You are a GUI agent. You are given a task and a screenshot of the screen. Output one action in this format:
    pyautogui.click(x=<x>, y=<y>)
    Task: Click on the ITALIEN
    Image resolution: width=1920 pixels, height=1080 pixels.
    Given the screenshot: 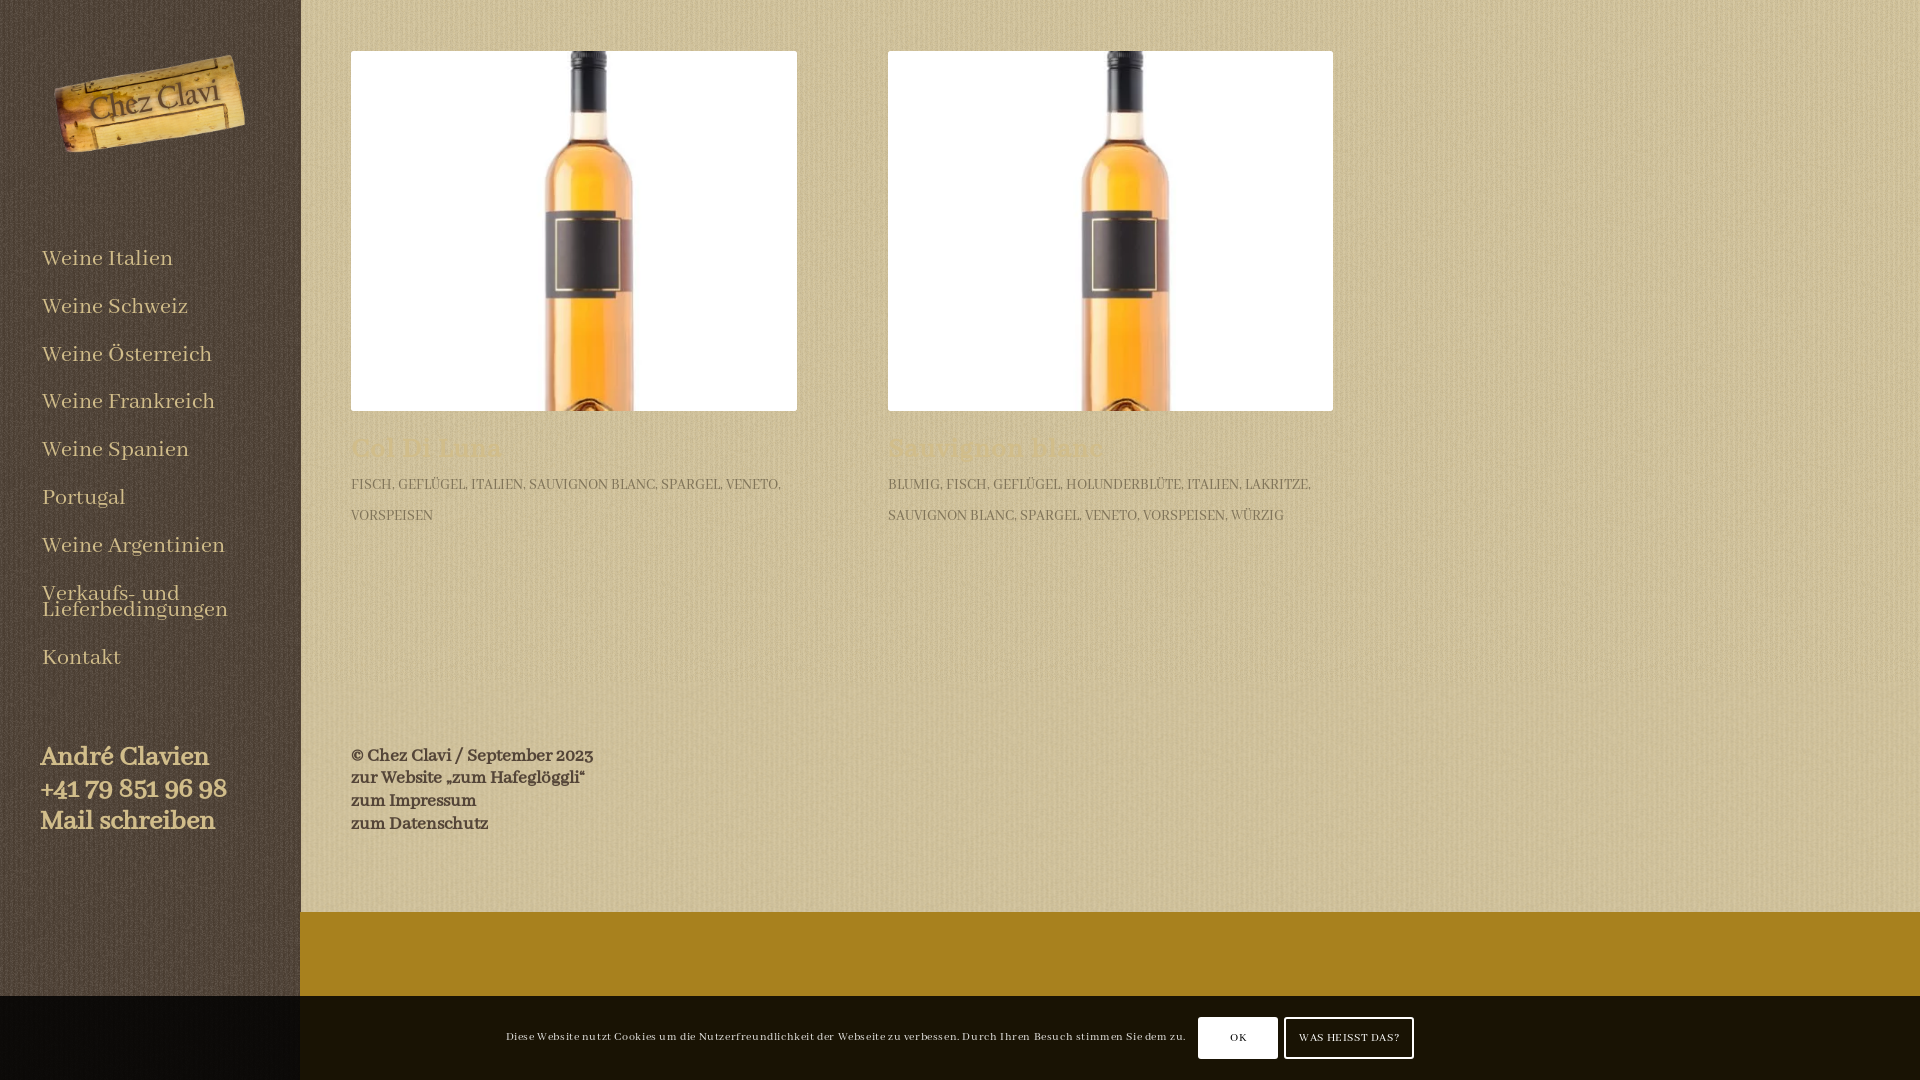 What is the action you would take?
    pyautogui.click(x=497, y=485)
    